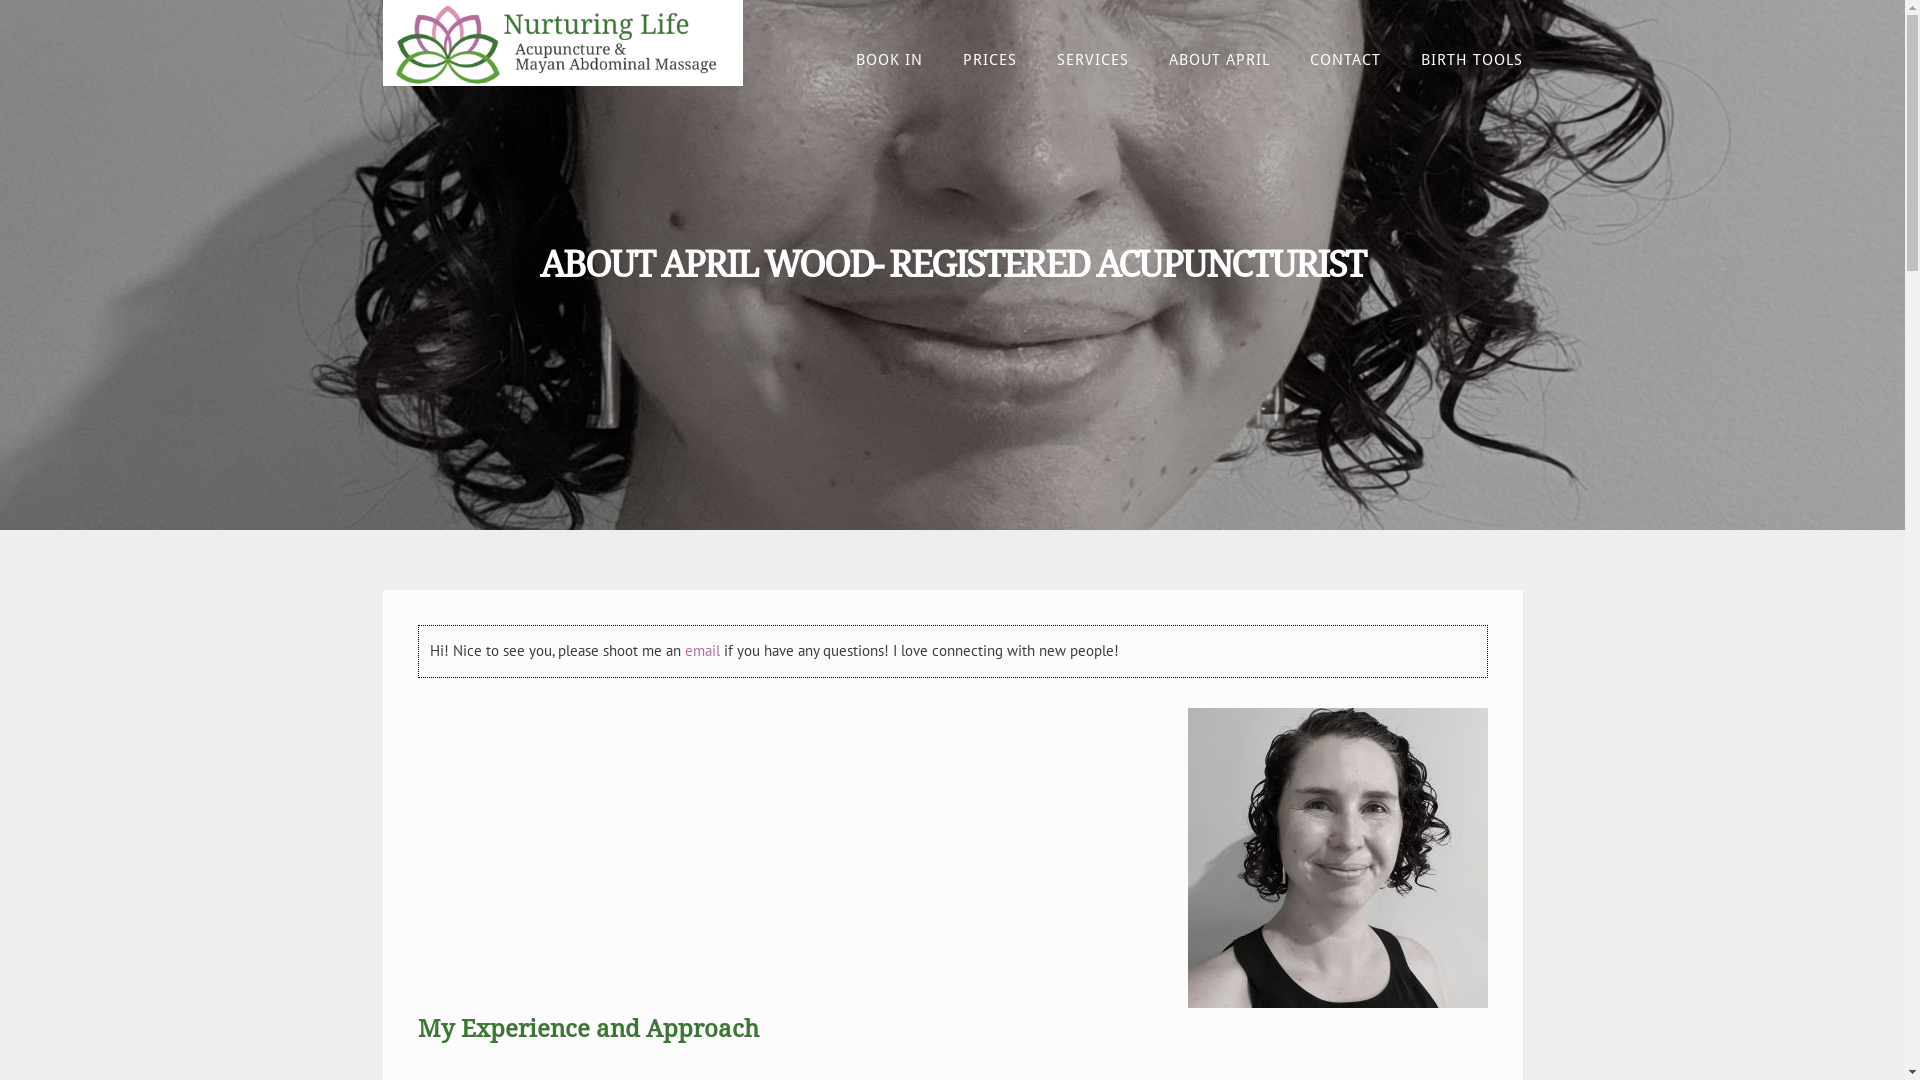 The height and width of the screenshot is (1080, 1920). Describe the element at coordinates (1346, 60) in the screenshot. I see `CONTACT` at that location.